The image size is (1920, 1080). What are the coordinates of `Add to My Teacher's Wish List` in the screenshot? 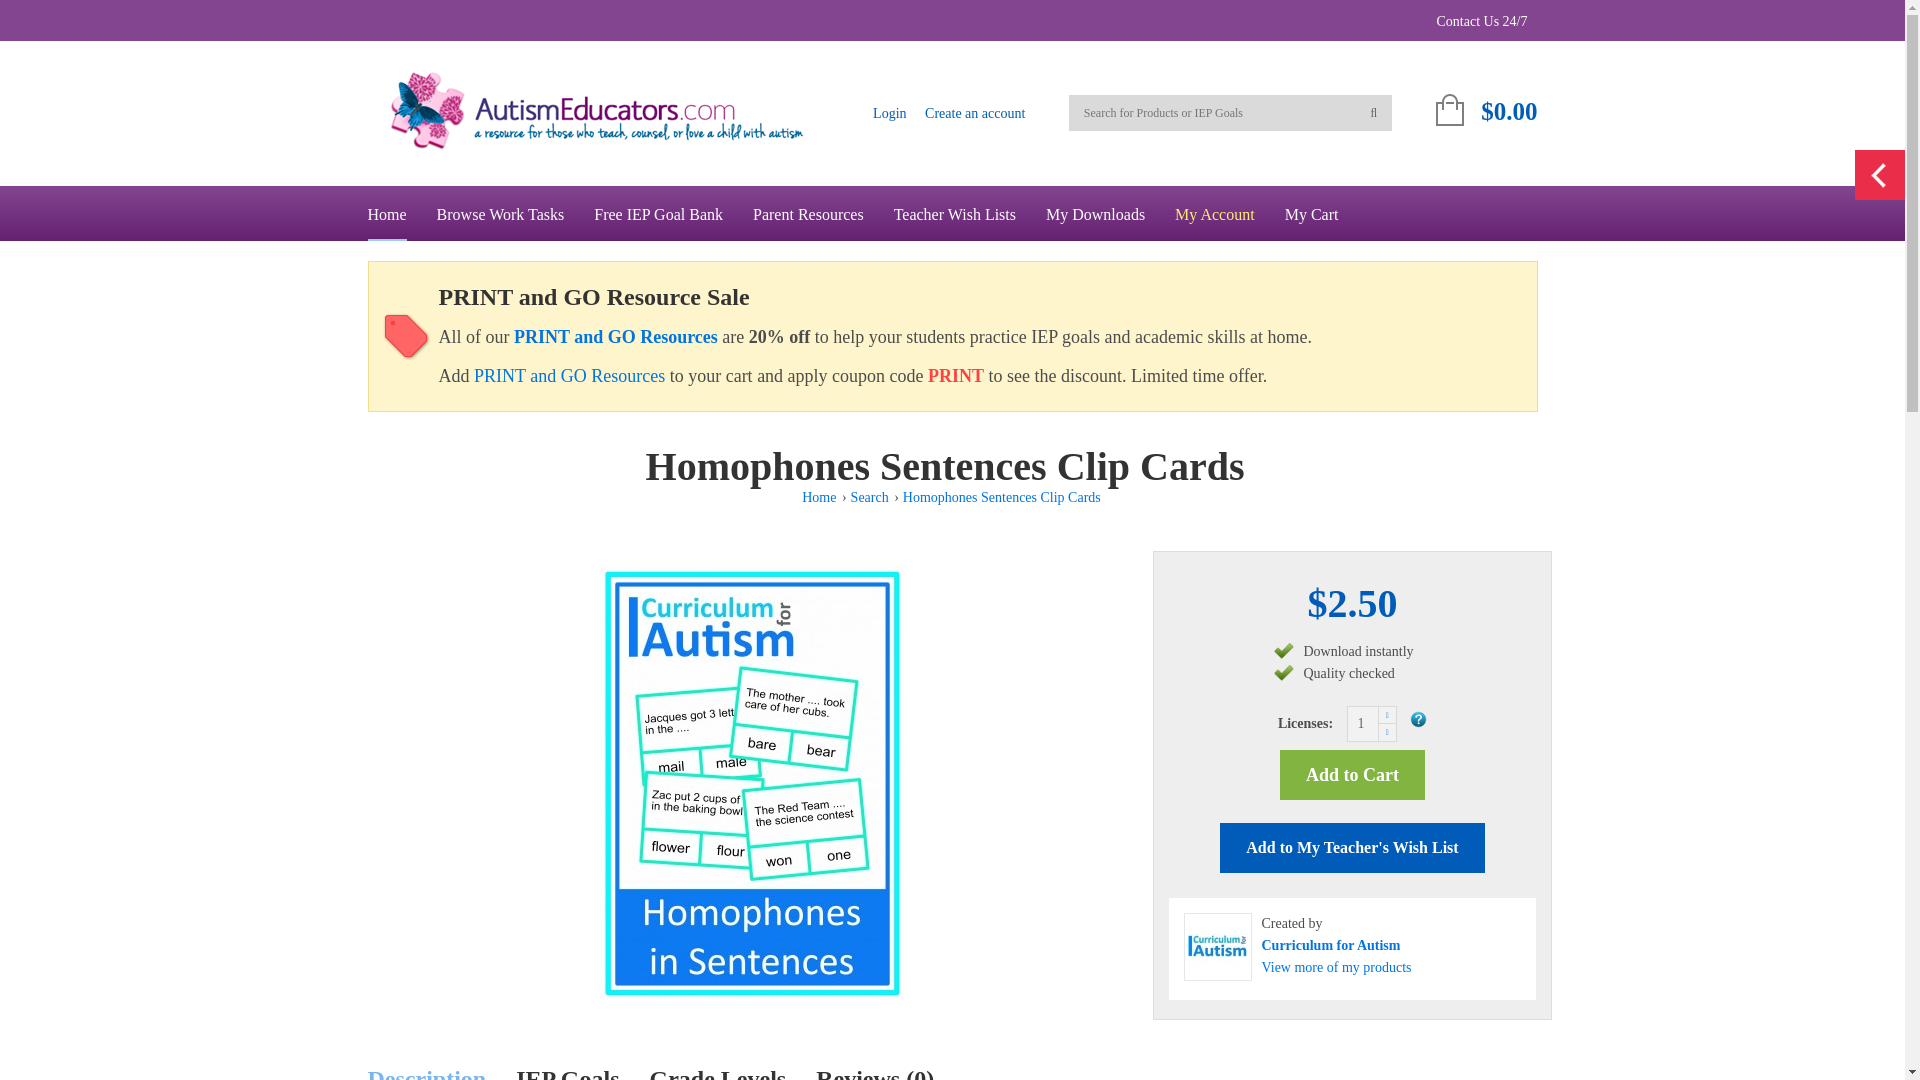 It's located at (1352, 847).